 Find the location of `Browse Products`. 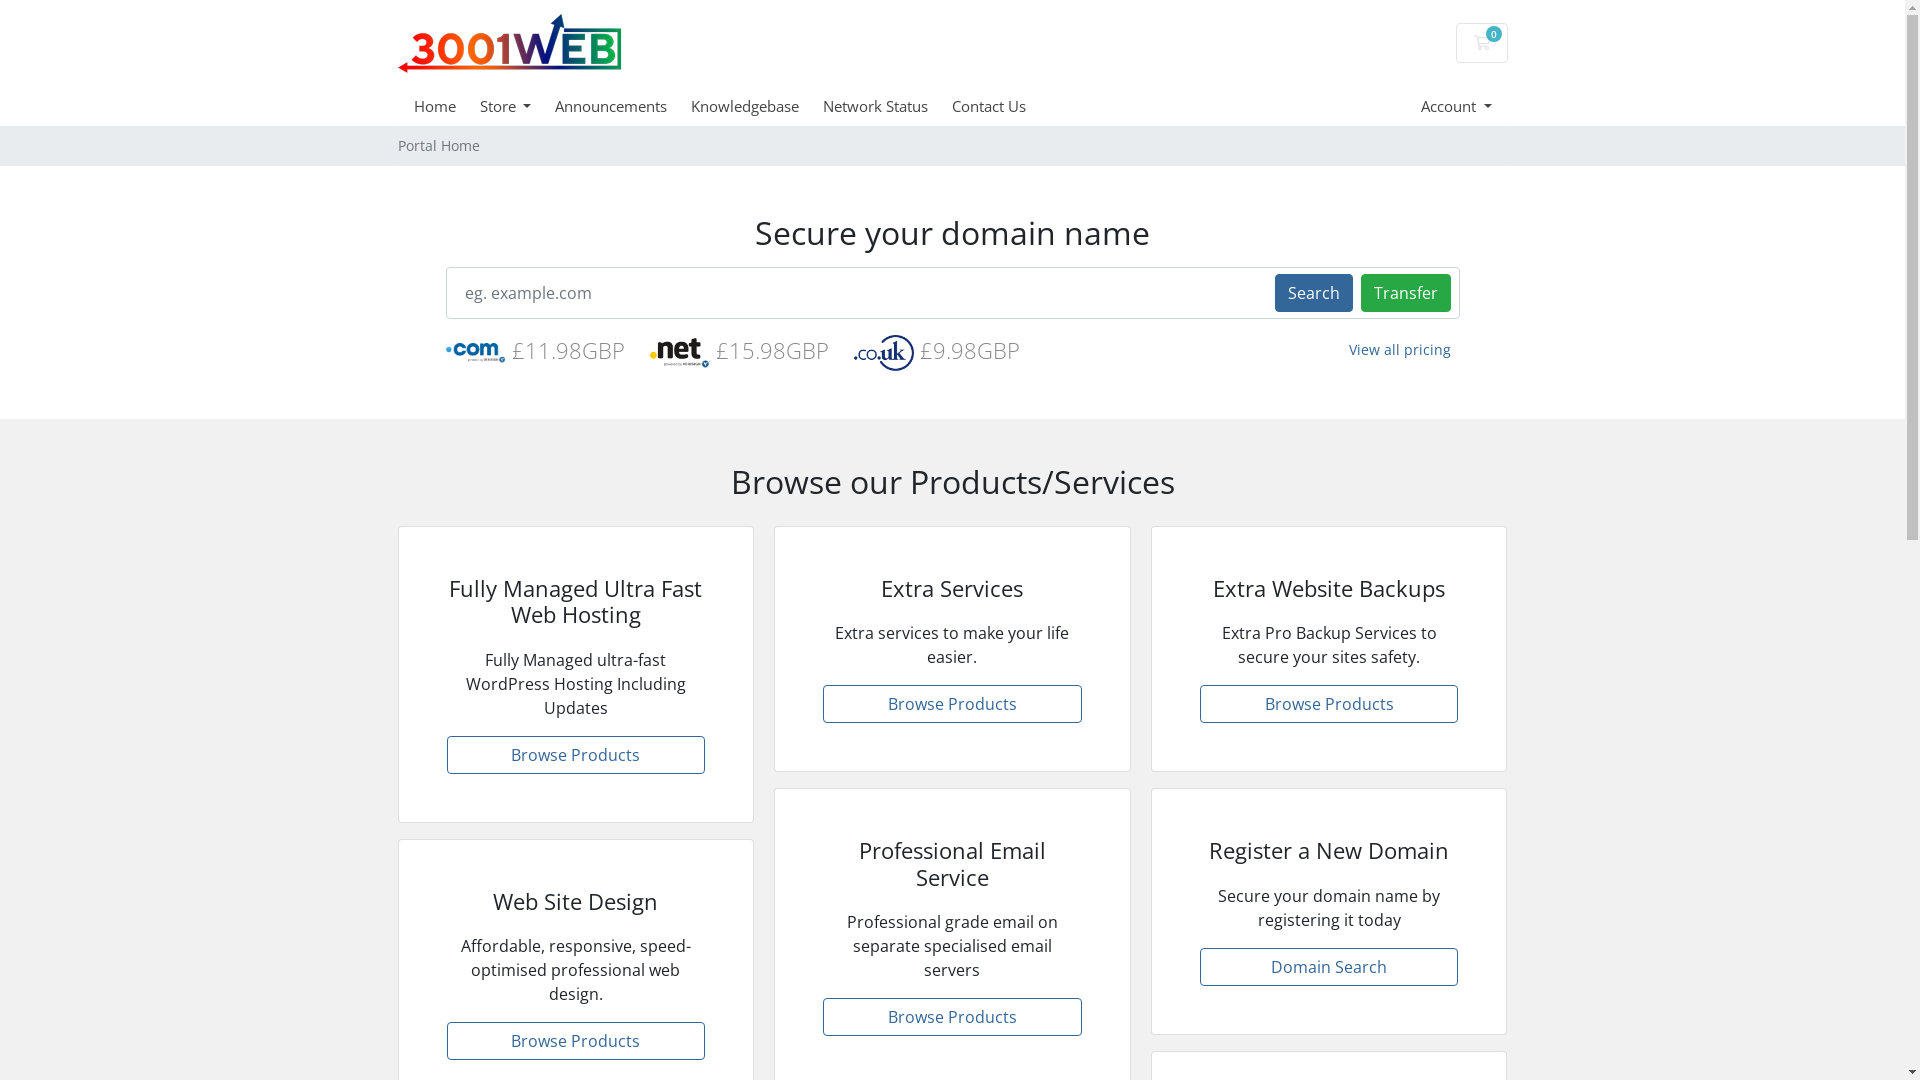

Browse Products is located at coordinates (1330, 704).